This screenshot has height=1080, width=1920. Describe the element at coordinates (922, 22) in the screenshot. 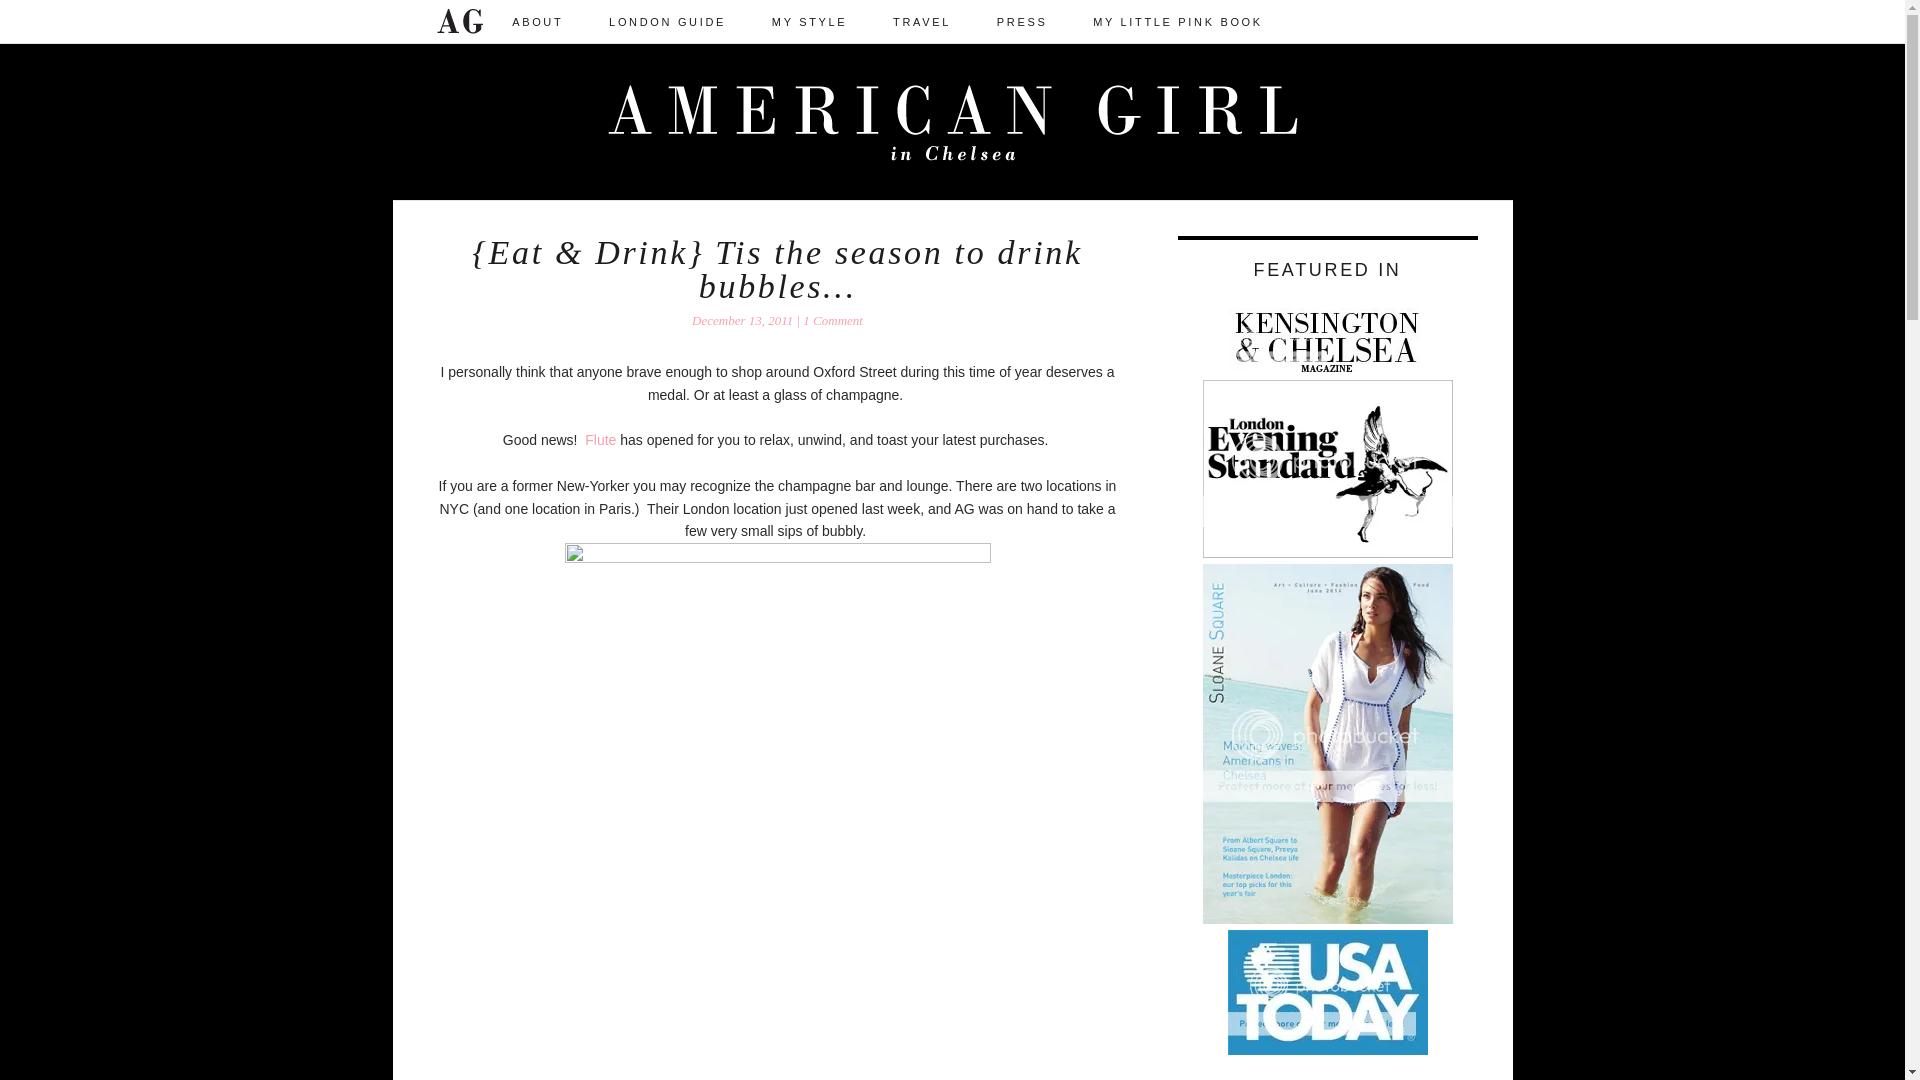

I see `TRAVEL` at that location.